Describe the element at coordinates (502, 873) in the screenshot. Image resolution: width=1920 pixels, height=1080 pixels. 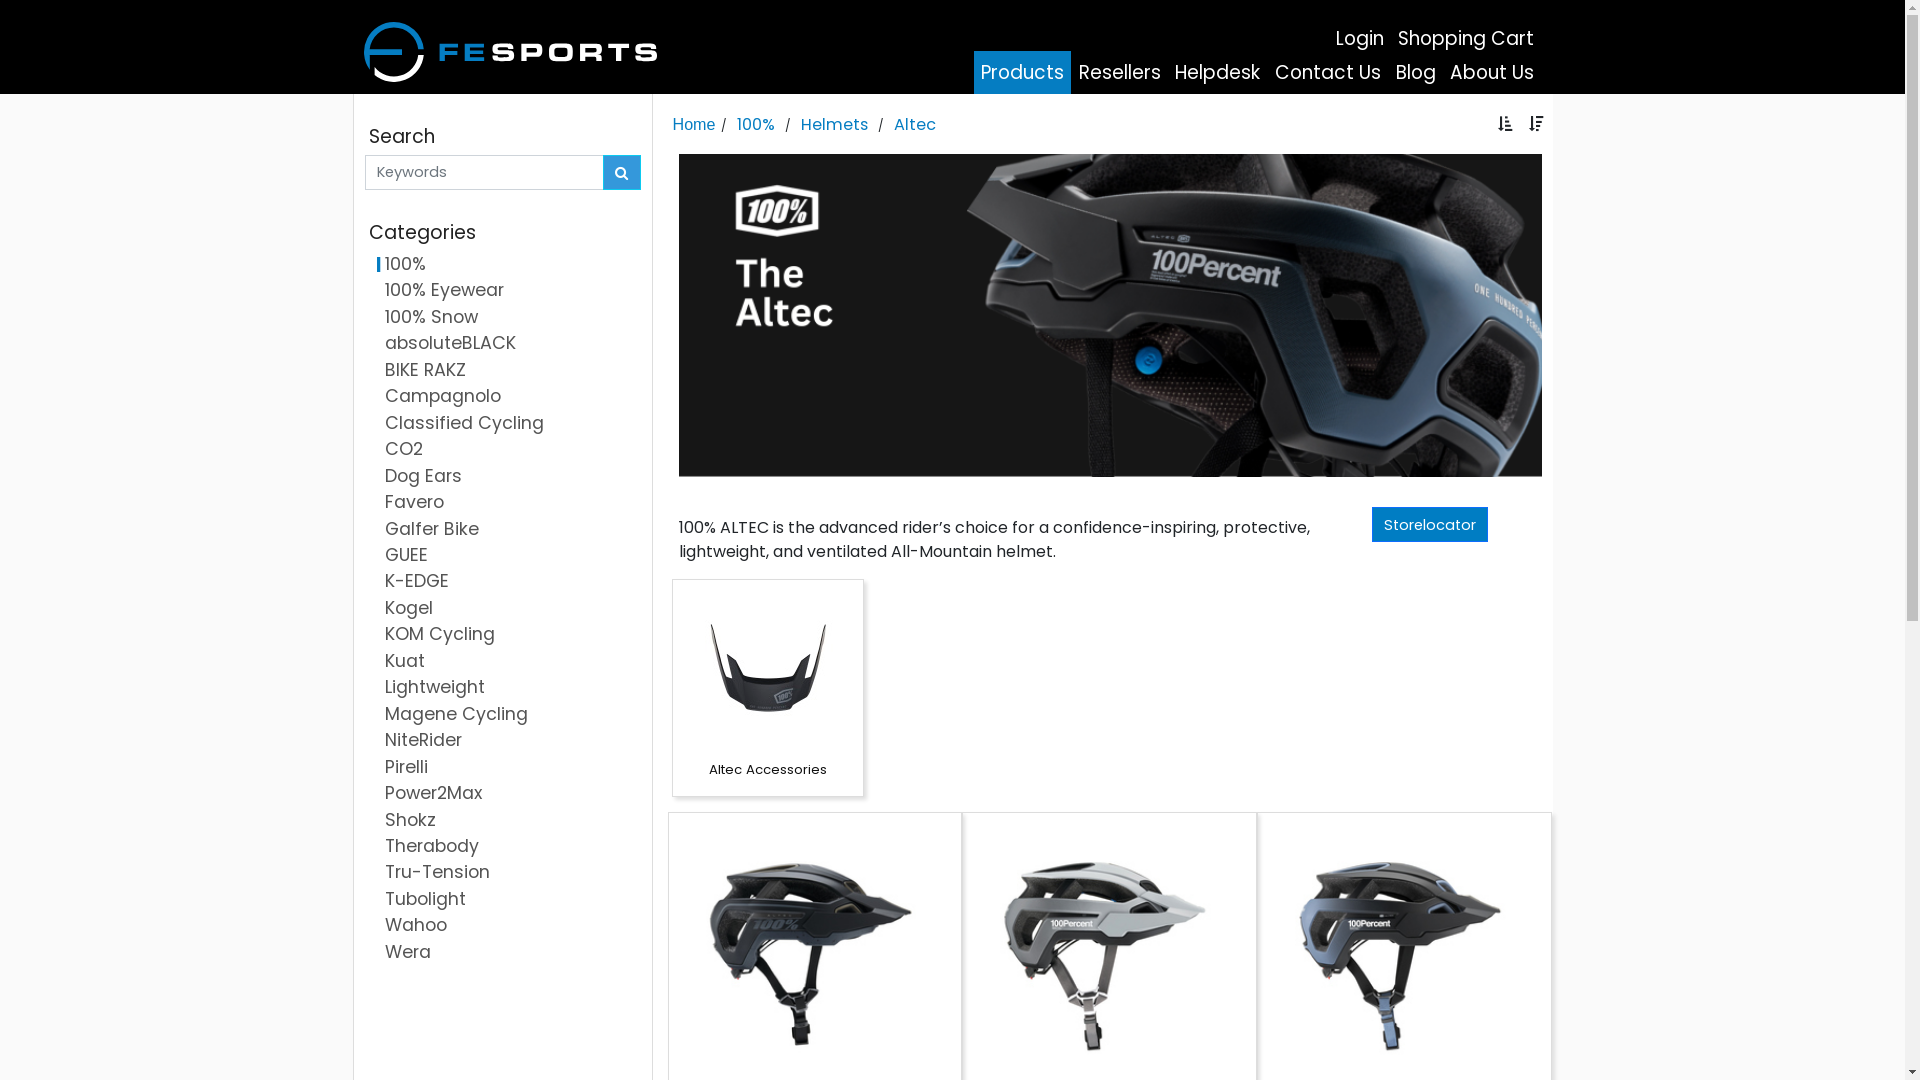
I see `Tru-Tension` at that location.